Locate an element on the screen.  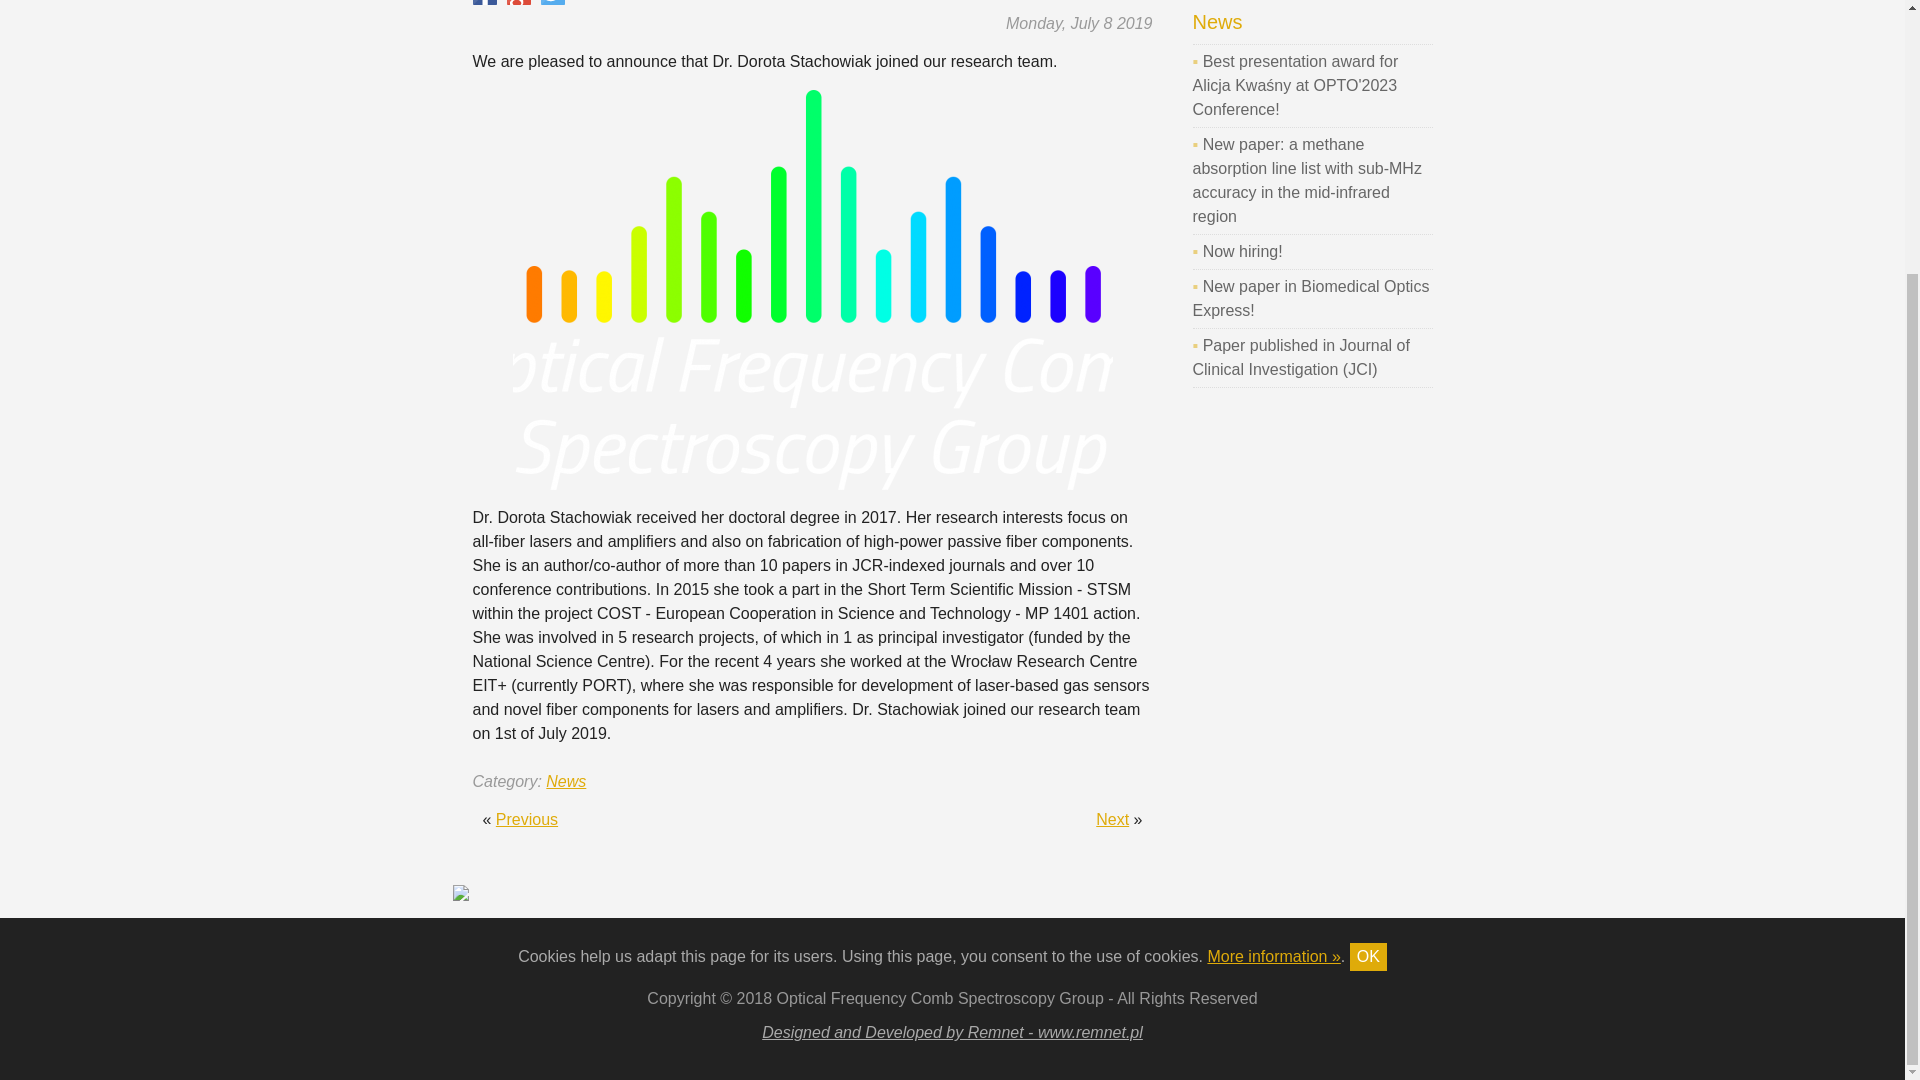
Previous is located at coordinates (526, 820).